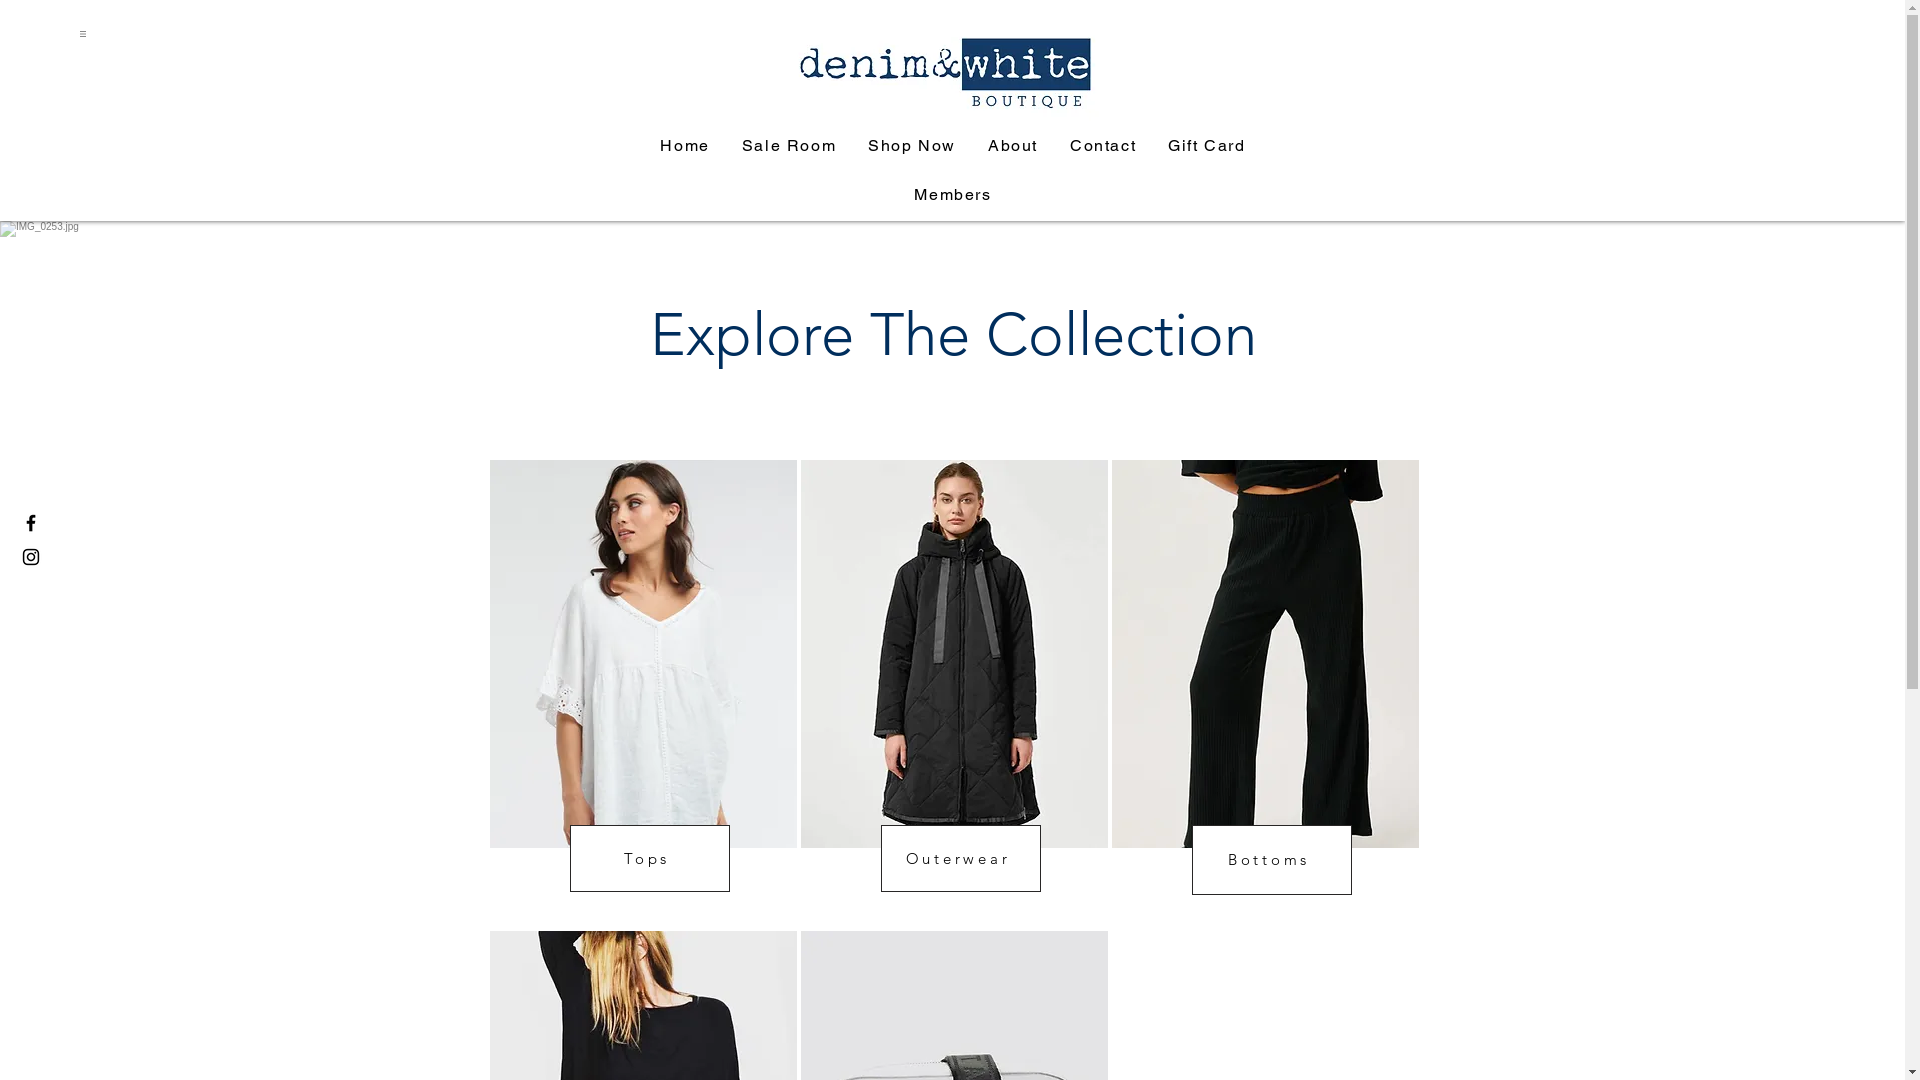 This screenshot has height=1080, width=1920. I want to click on Members, so click(952, 196).